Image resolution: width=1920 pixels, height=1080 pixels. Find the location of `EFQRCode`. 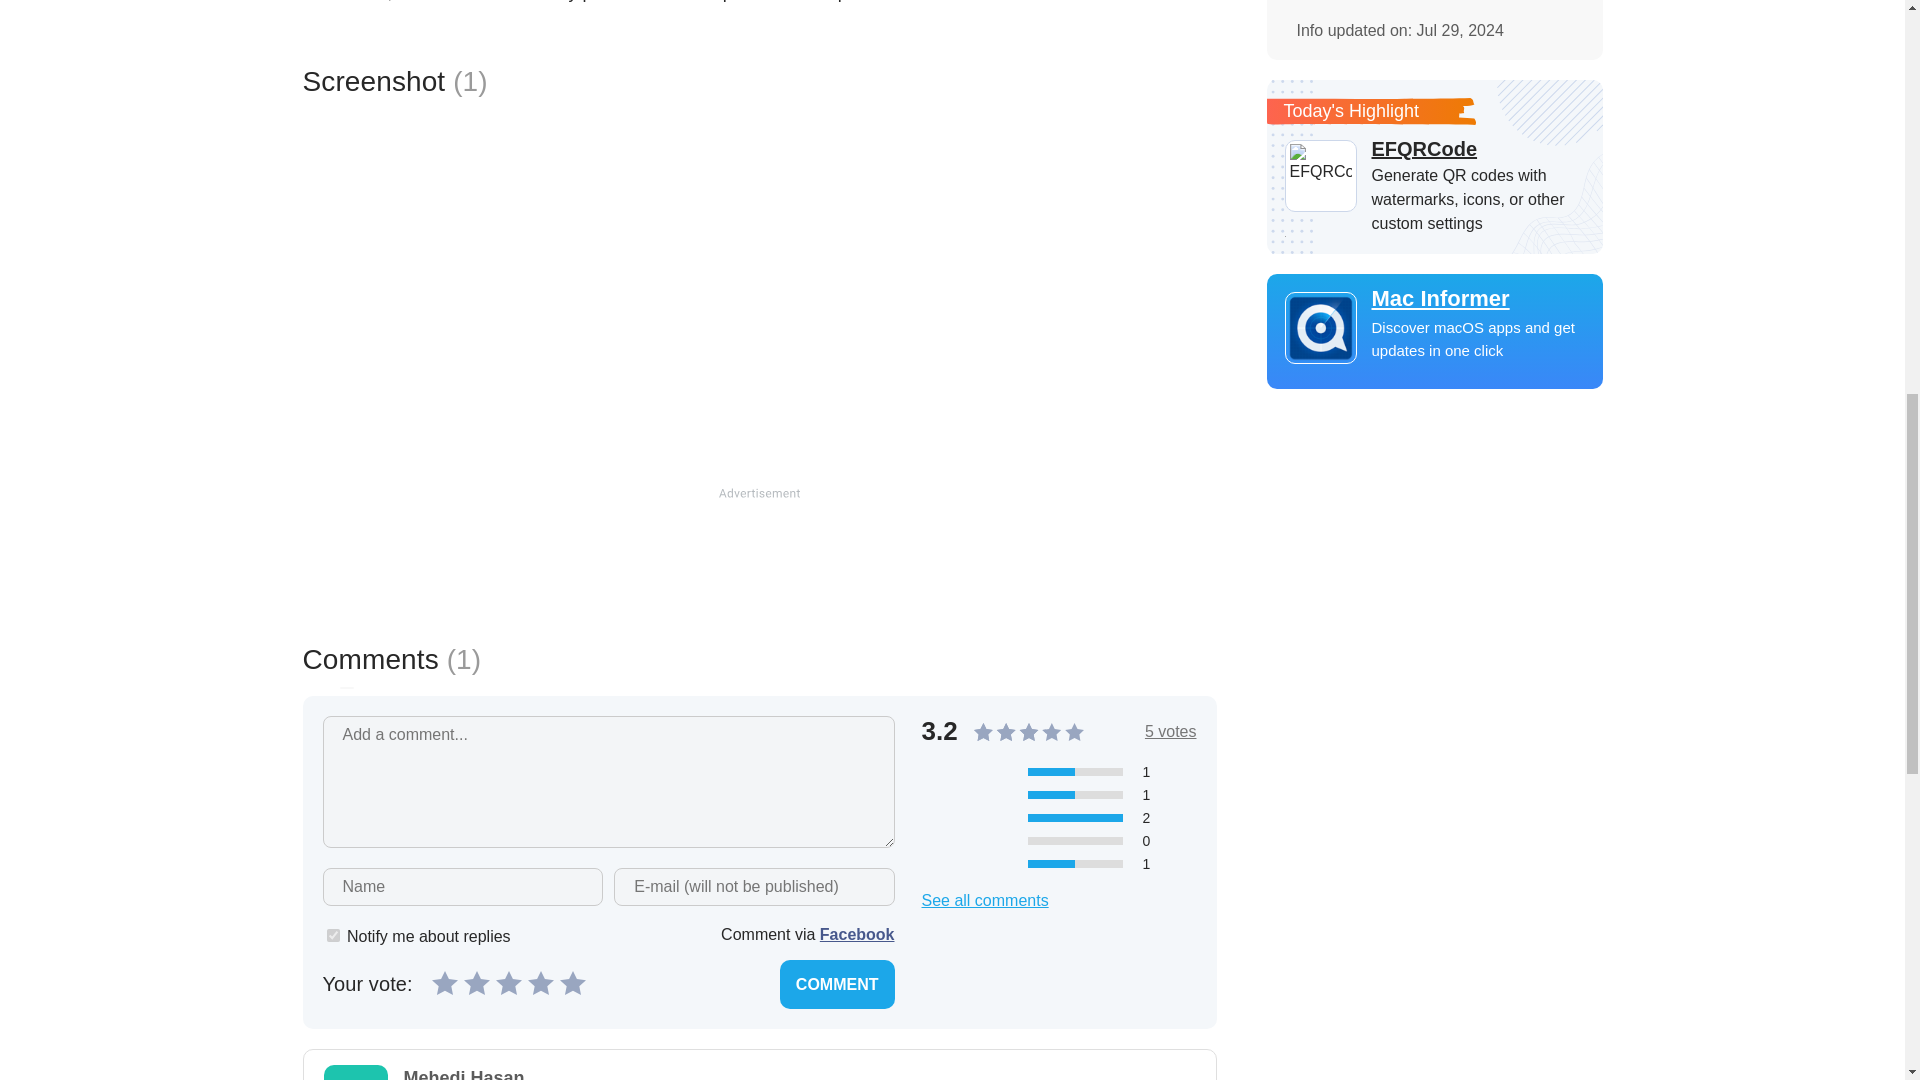

EFQRCode is located at coordinates (1434, 148).